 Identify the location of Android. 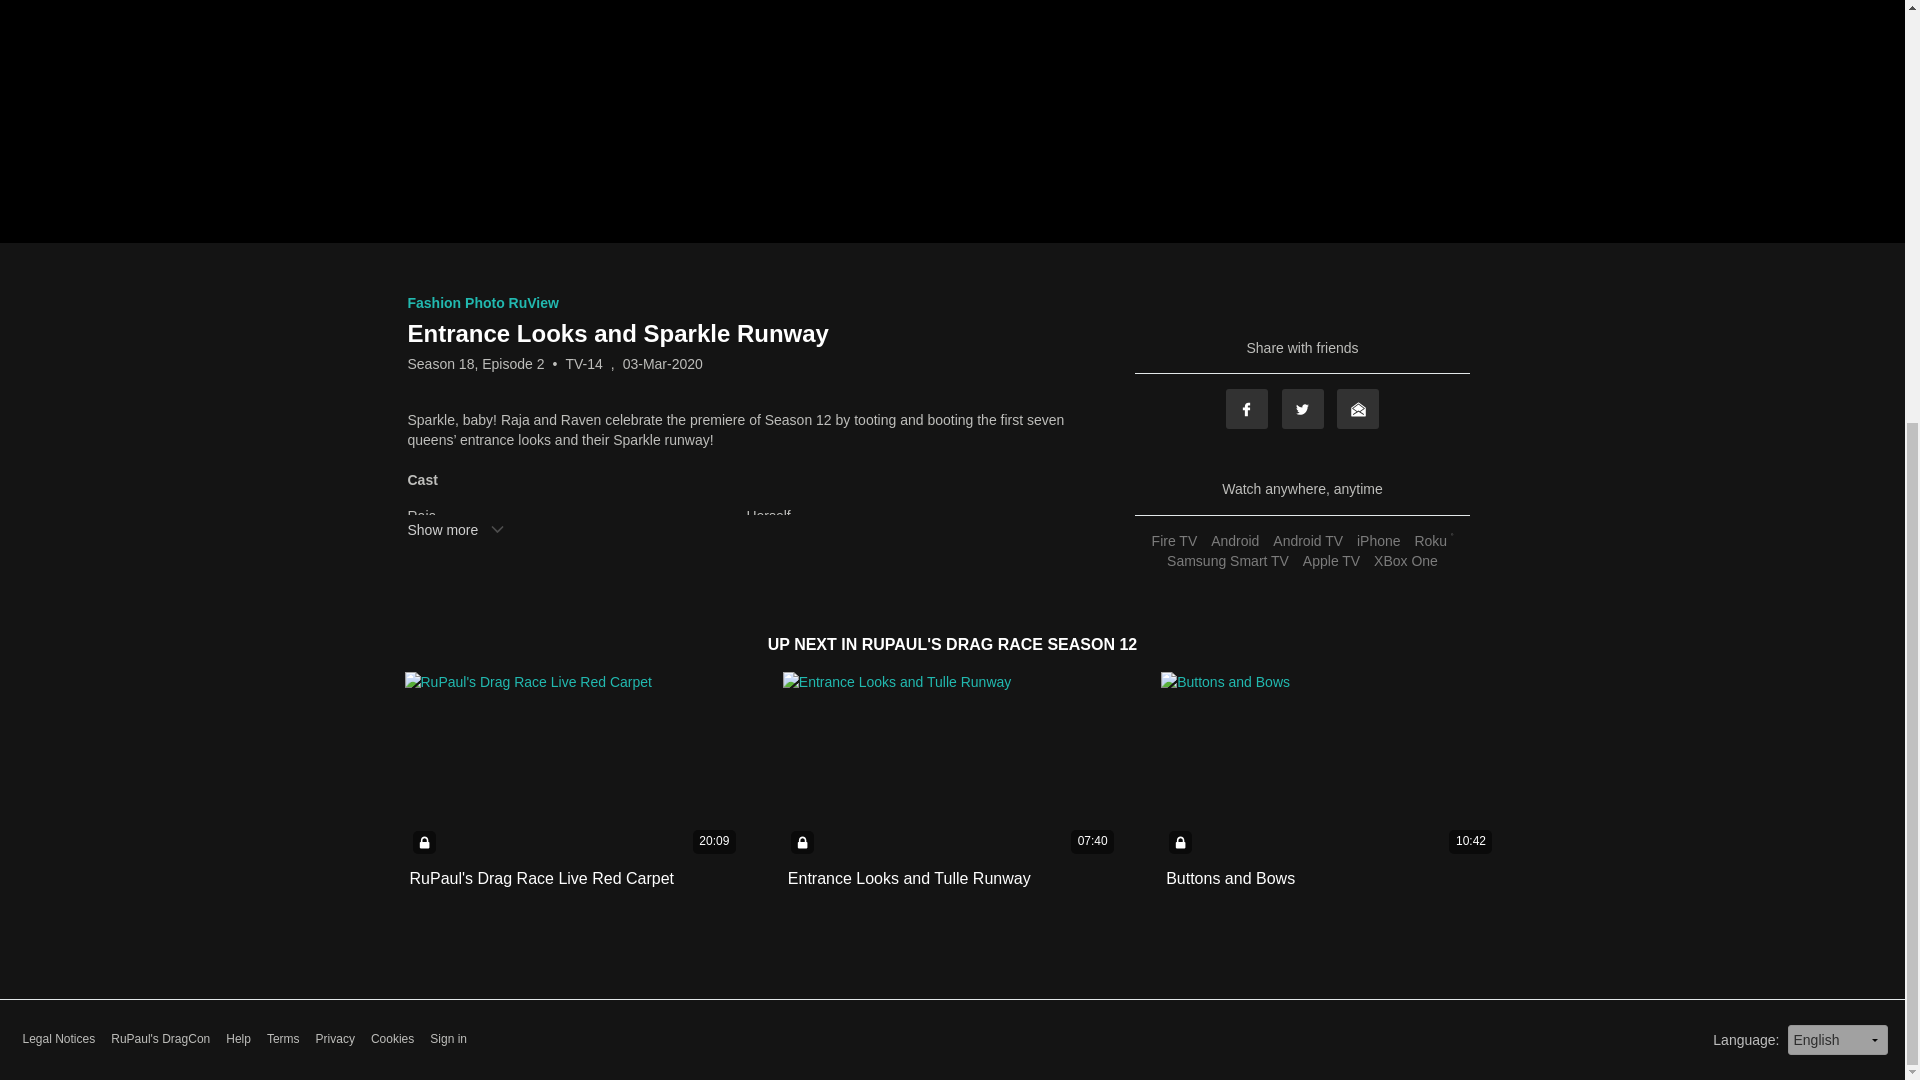
(1234, 540).